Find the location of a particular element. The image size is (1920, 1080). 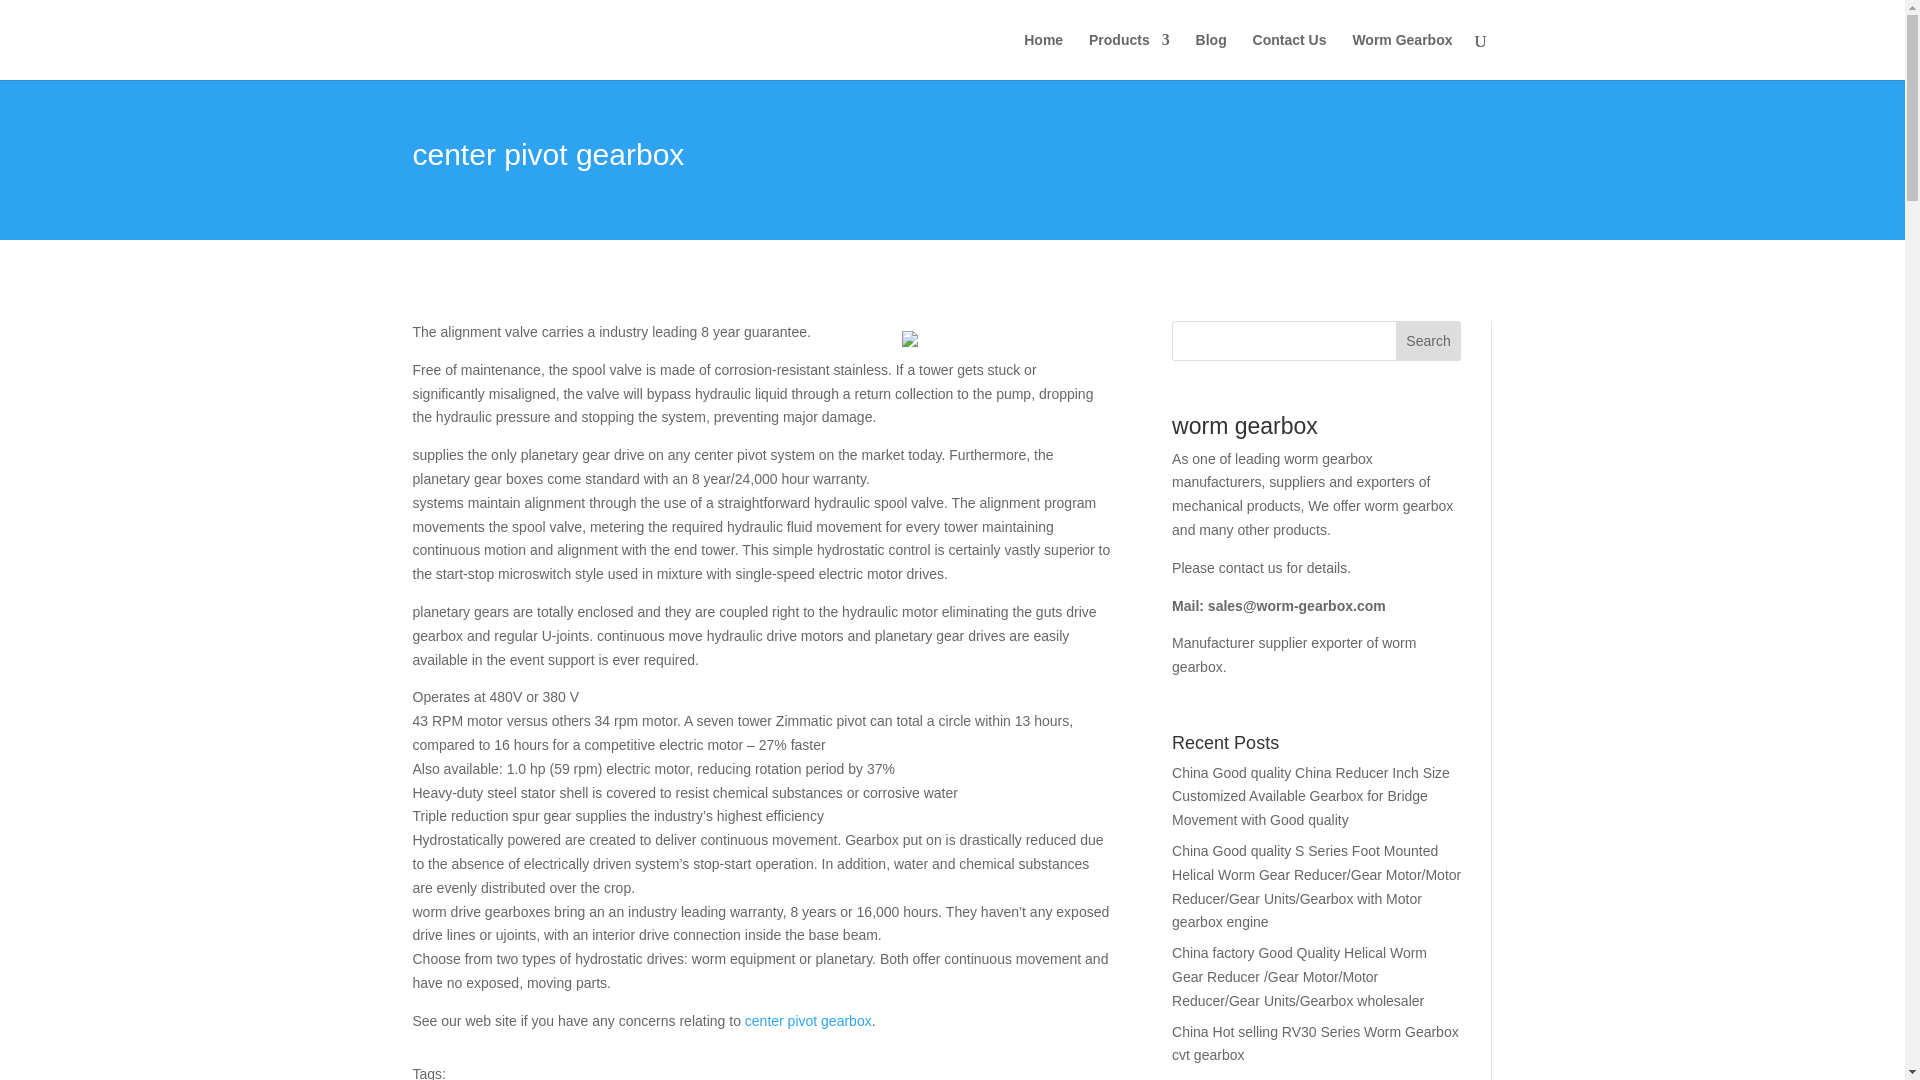

China Hot selling RV30 Series Worm Gearbox cvt gearbox is located at coordinates (1315, 1043).